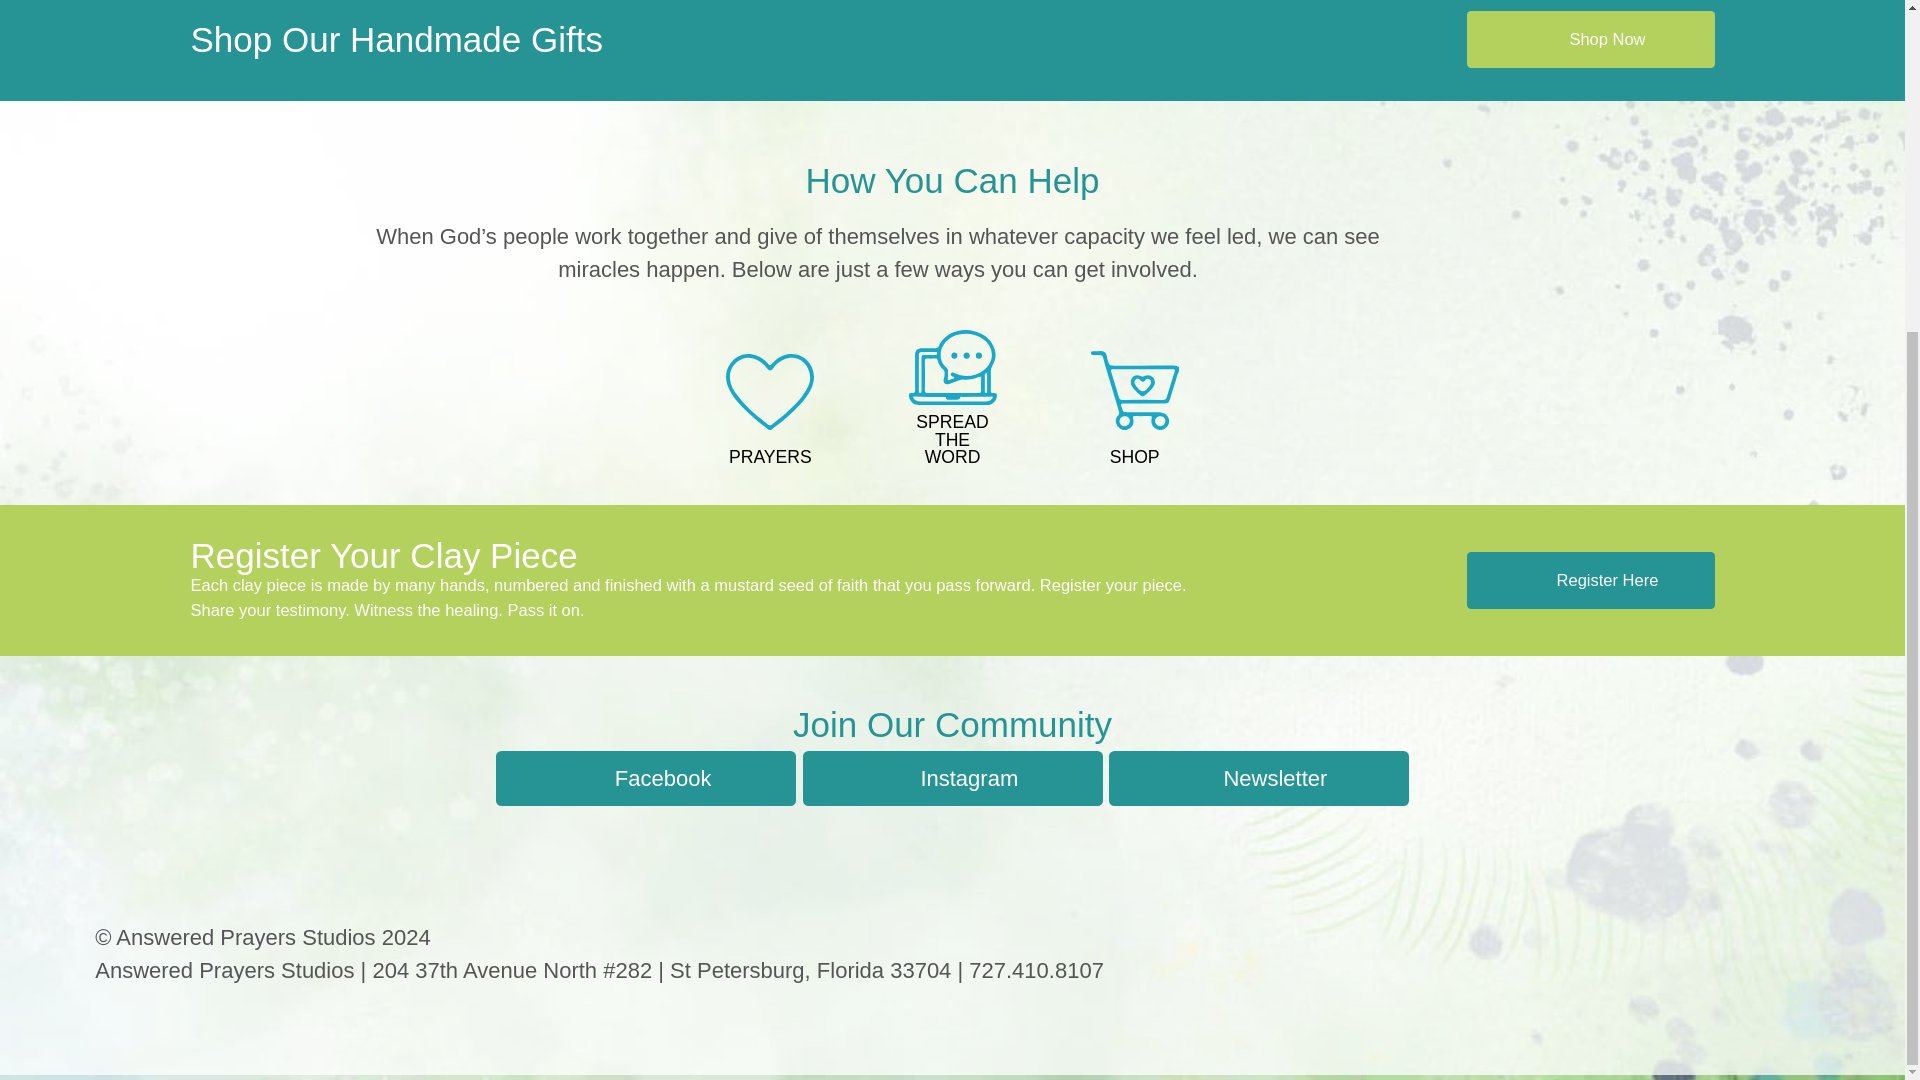 Image resolution: width=1920 pixels, height=1080 pixels. Describe the element at coordinates (951, 400) in the screenshot. I see `SPREAD THE WORD` at that location.